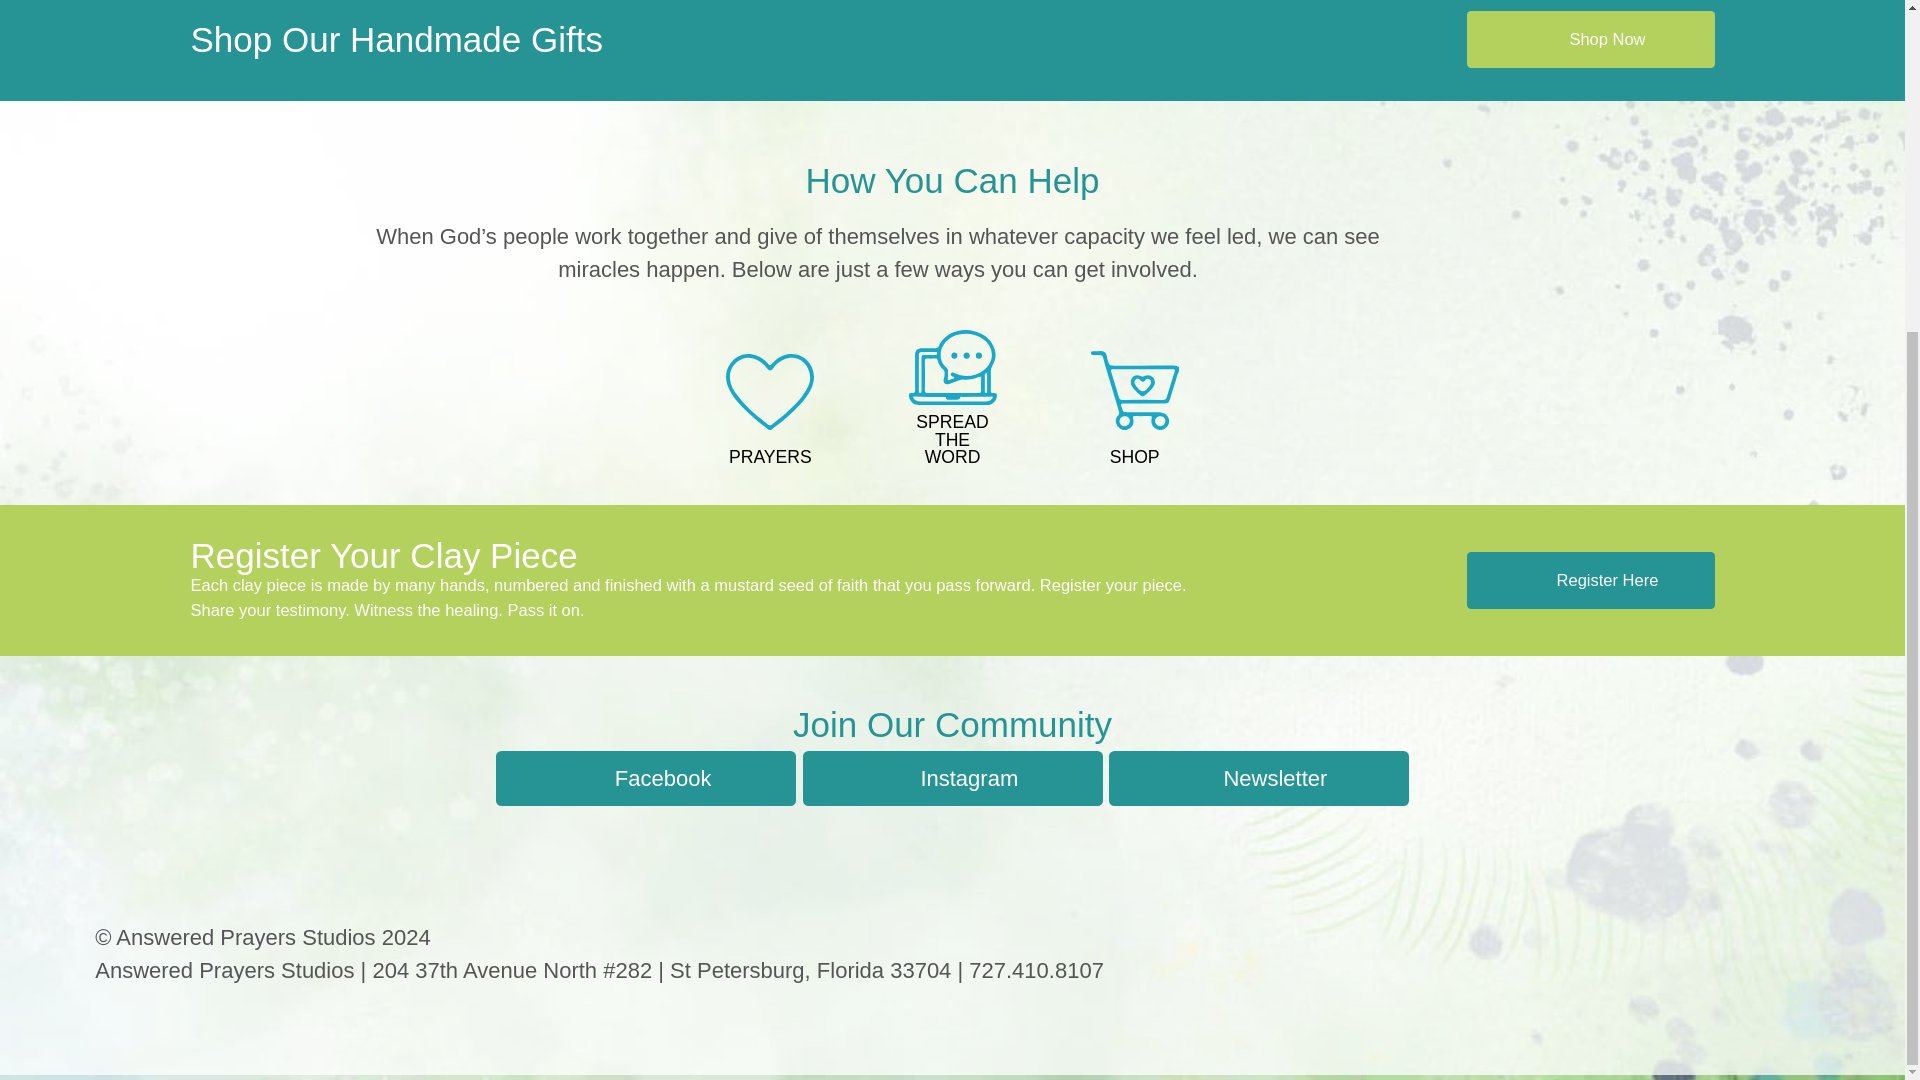 Image resolution: width=1920 pixels, height=1080 pixels. Describe the element at coordinates (951, 400) in the screenshot. I see `SPREAD THE WORD` at that location.